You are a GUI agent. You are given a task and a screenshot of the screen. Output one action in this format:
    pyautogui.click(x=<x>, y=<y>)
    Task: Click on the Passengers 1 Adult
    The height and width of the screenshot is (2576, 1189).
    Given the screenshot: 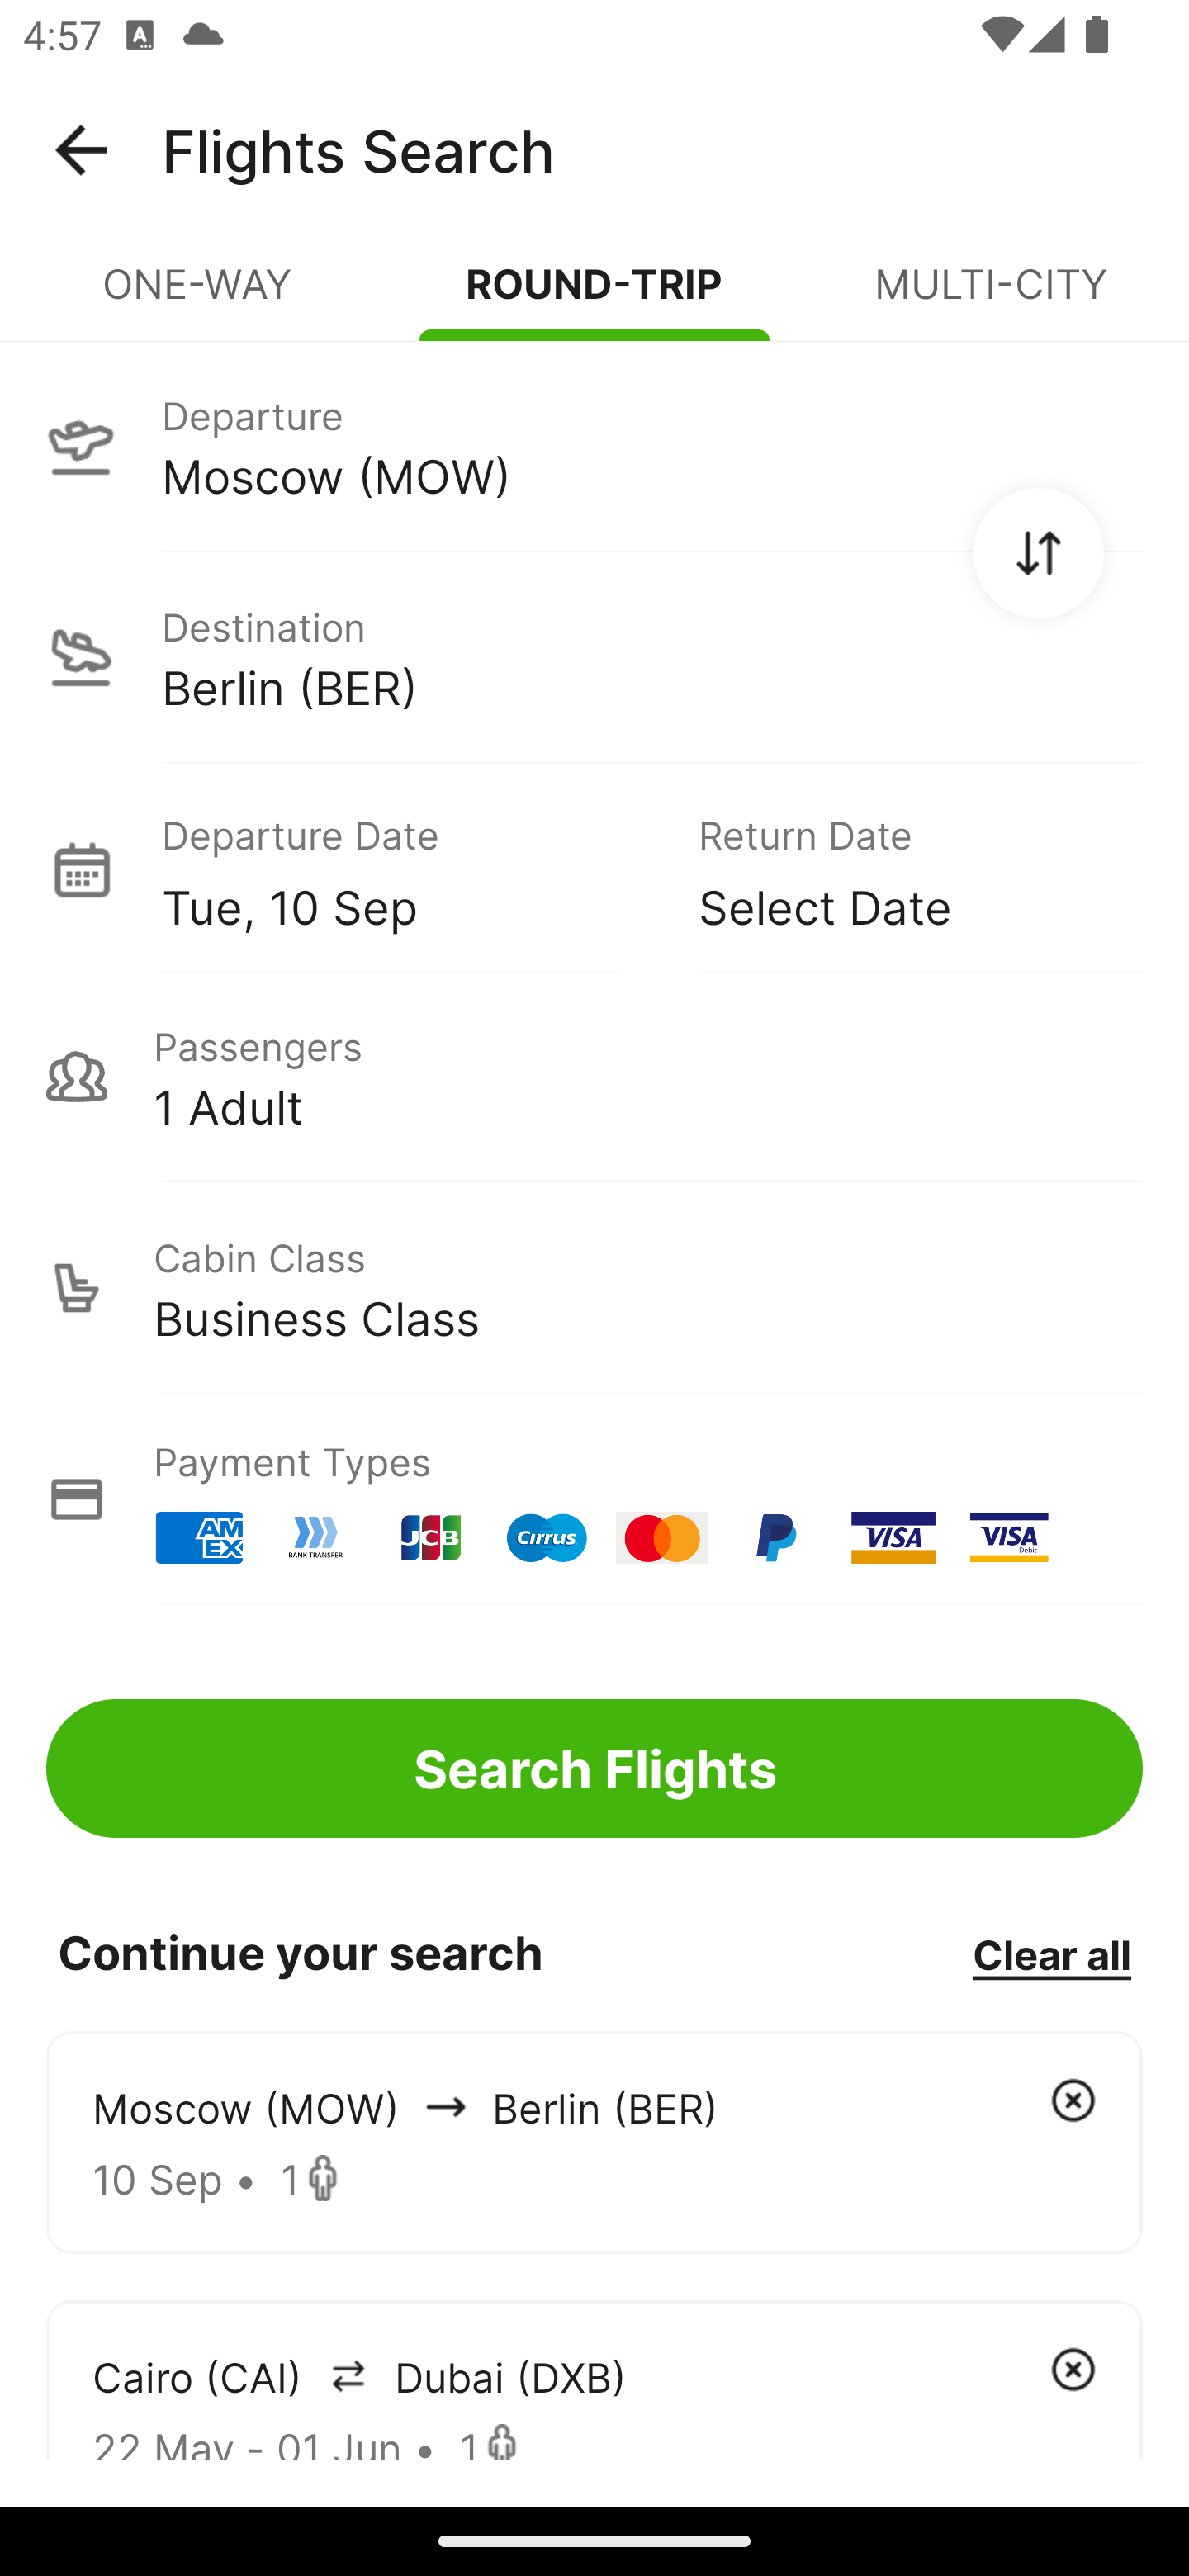 What is the action you would take?
    pyautogui.click(x=594, y=1077)
    